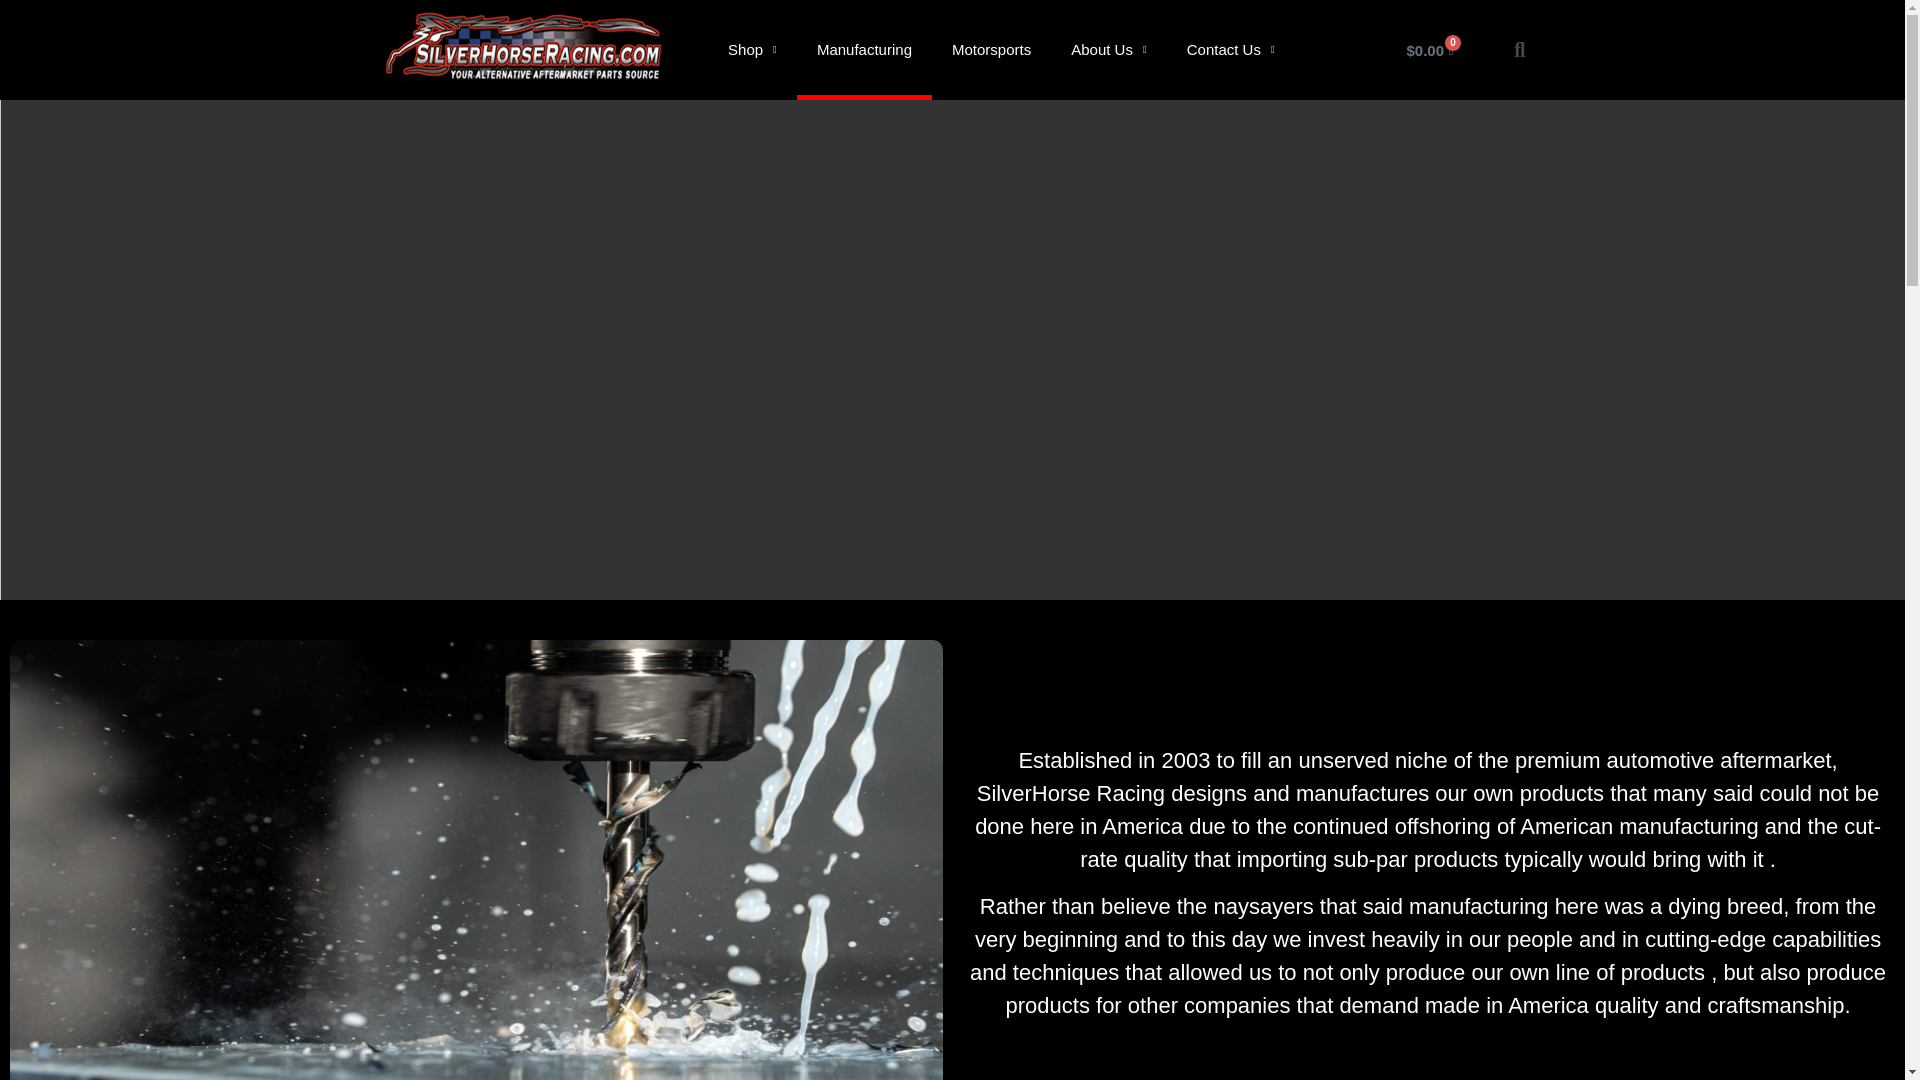  Describe the element at coordinates (1108, 50) in the screenshot. I see `About Us` at that location.